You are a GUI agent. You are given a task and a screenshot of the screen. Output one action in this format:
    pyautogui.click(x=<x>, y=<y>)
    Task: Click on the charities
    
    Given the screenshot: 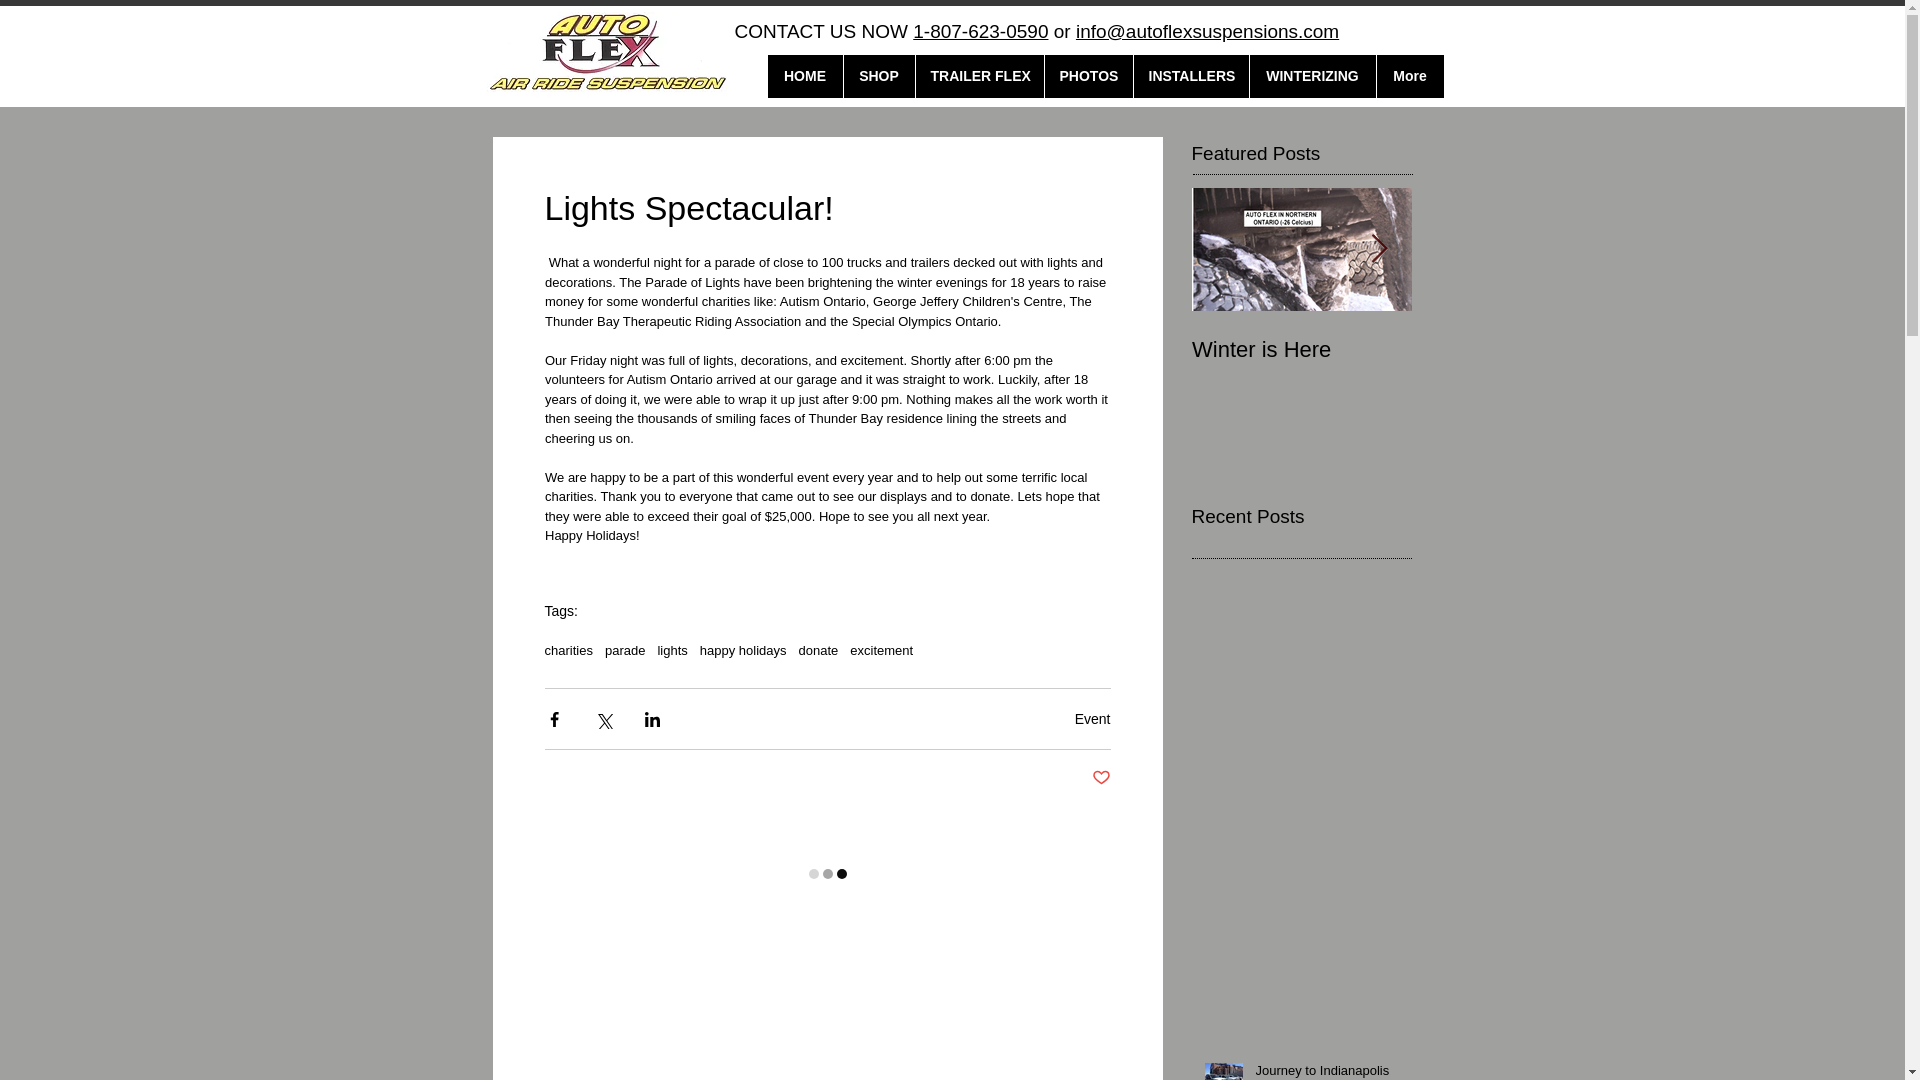 What is the action you would take?
    pyautogui.click(x=567, y=650)
    